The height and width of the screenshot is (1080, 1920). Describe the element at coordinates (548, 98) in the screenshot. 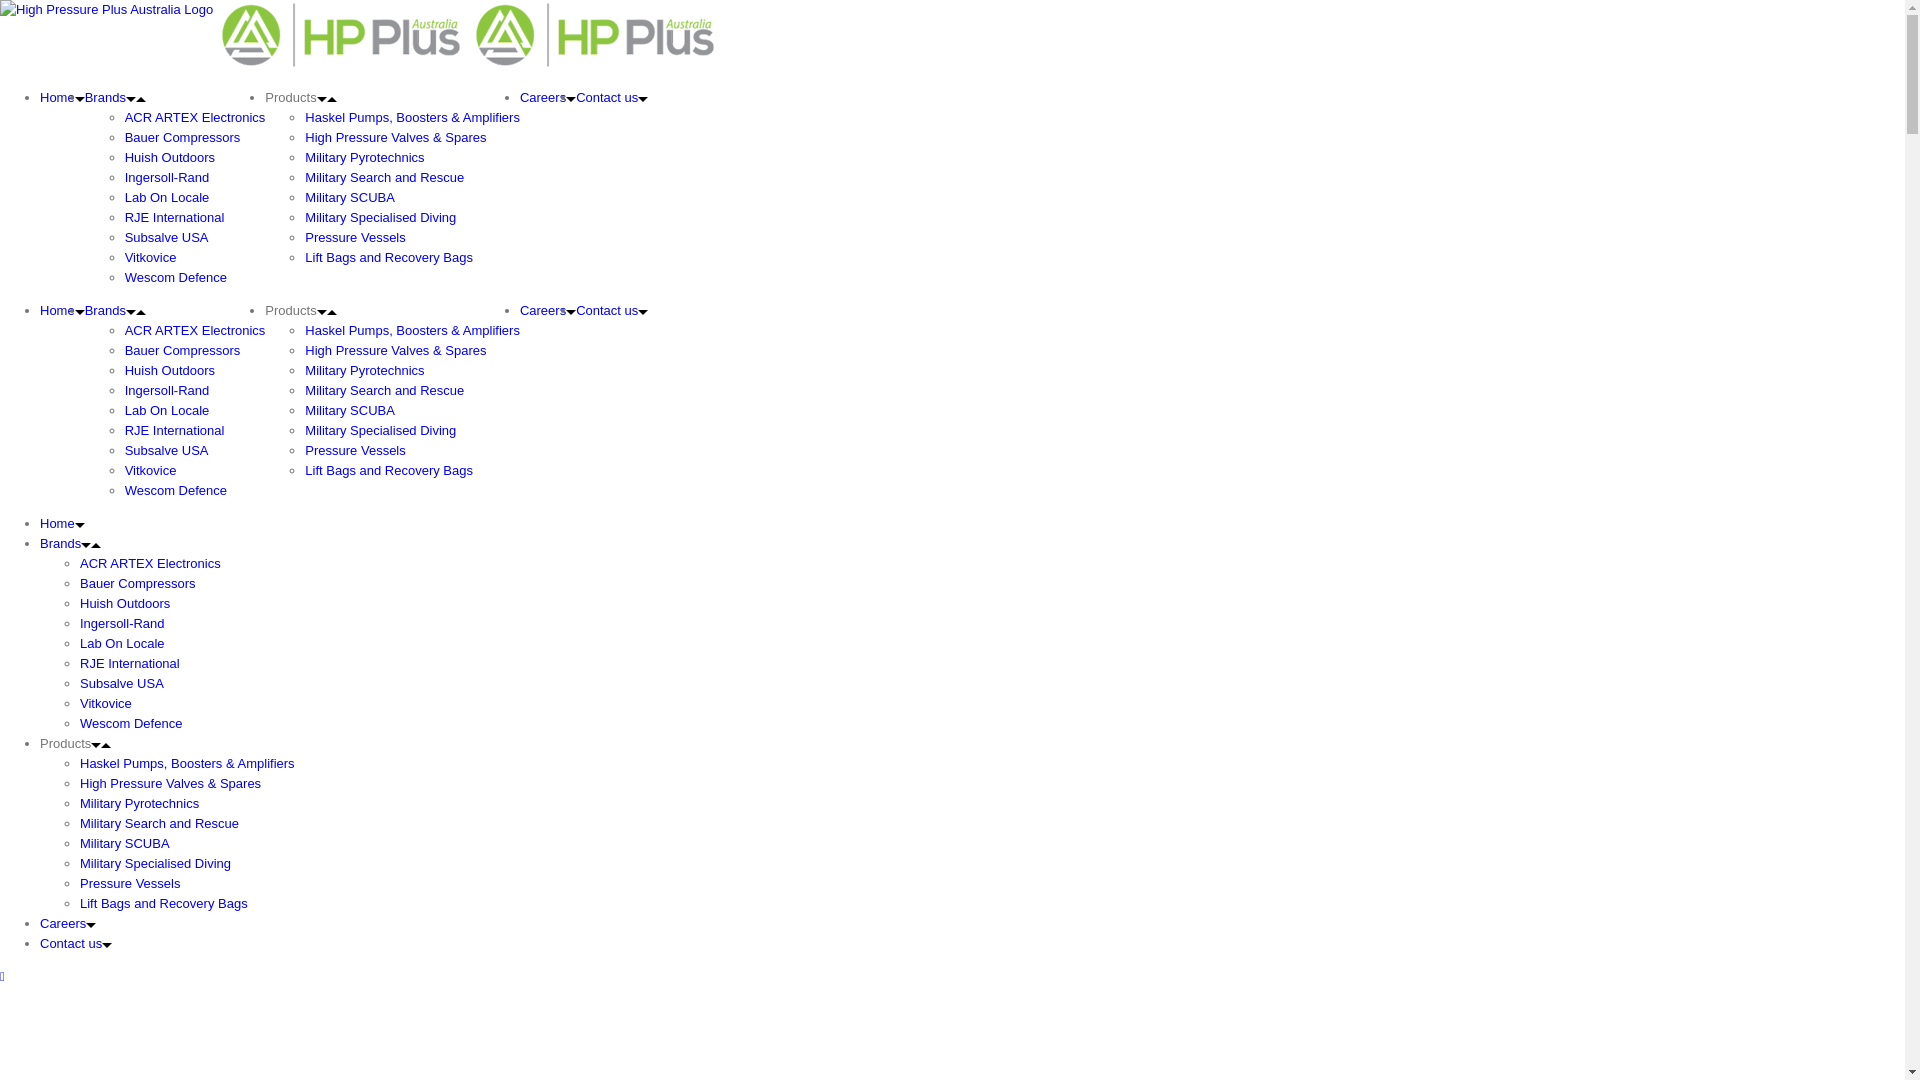

I see `Careers` at that location.